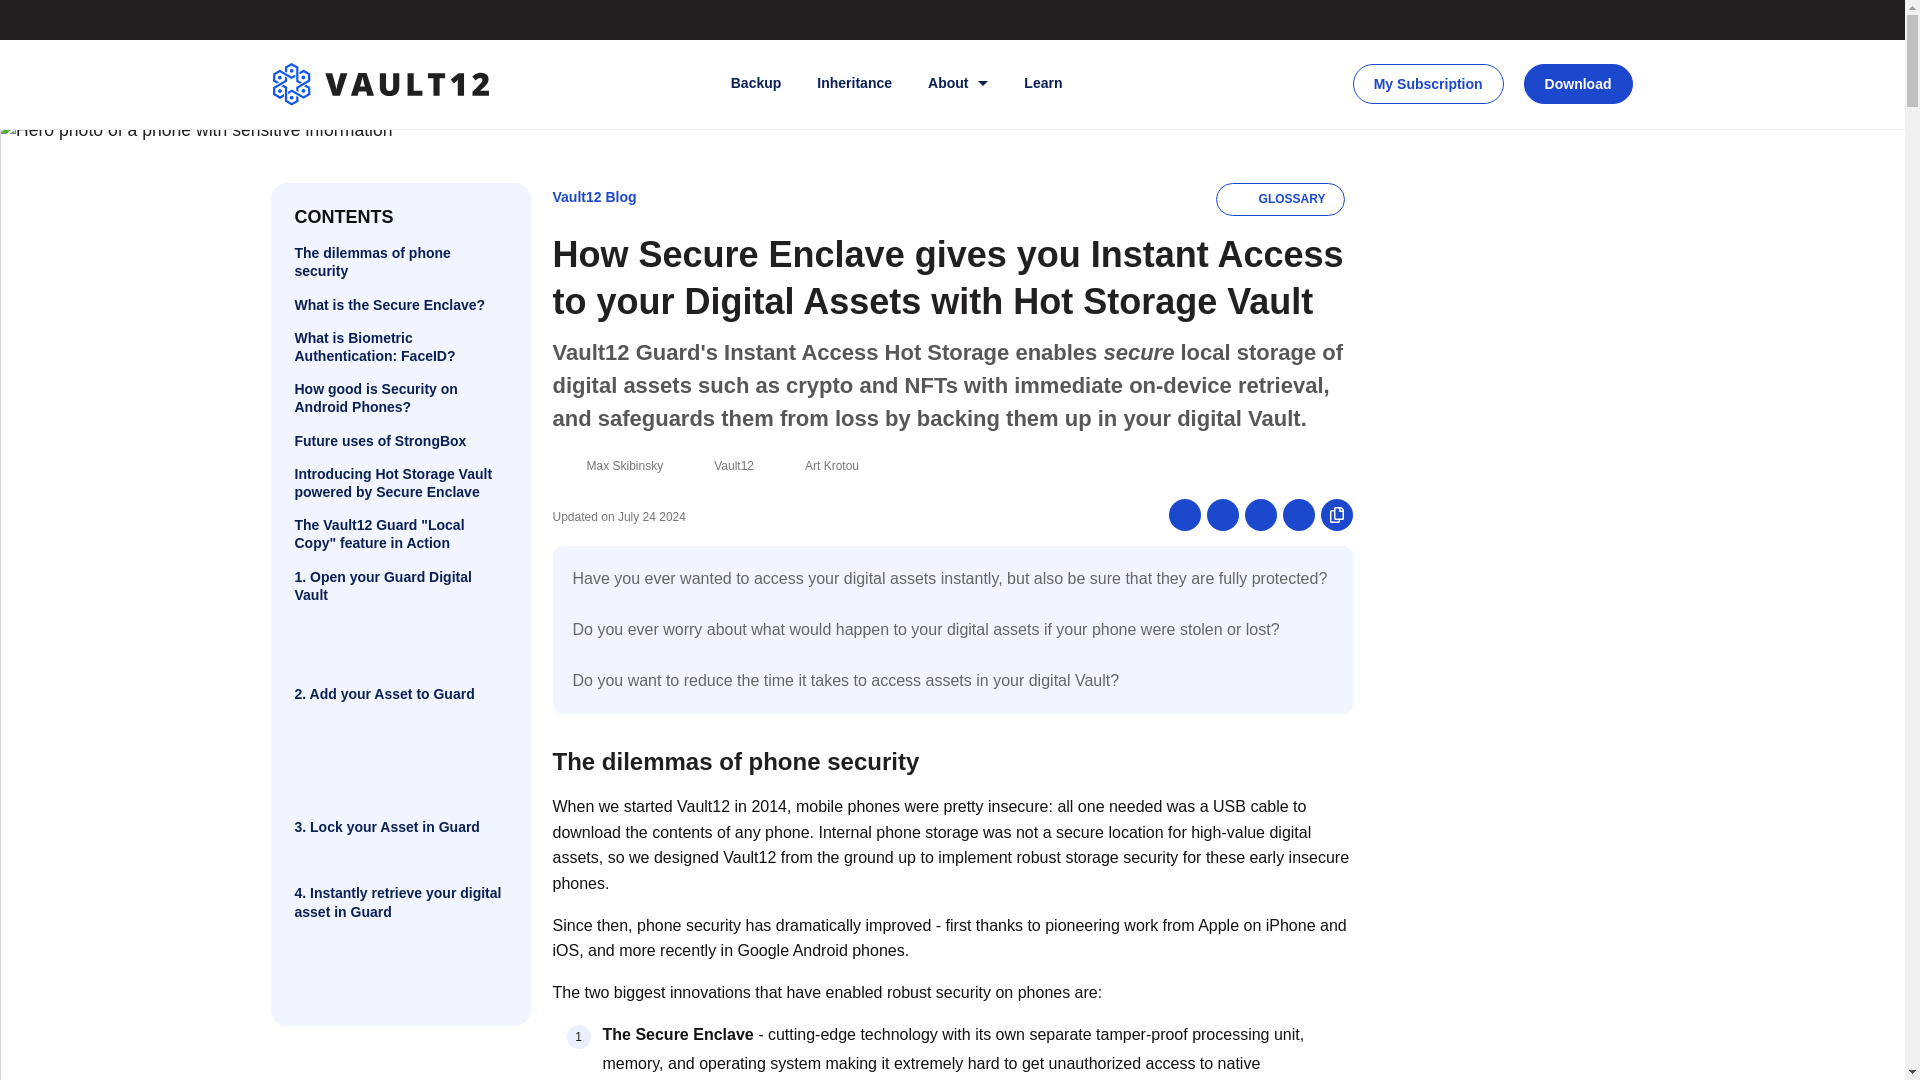  What do you see at coordinates (854, 84) in the screenshot?
I see `Inheritance` at bounding box center [854, 84].